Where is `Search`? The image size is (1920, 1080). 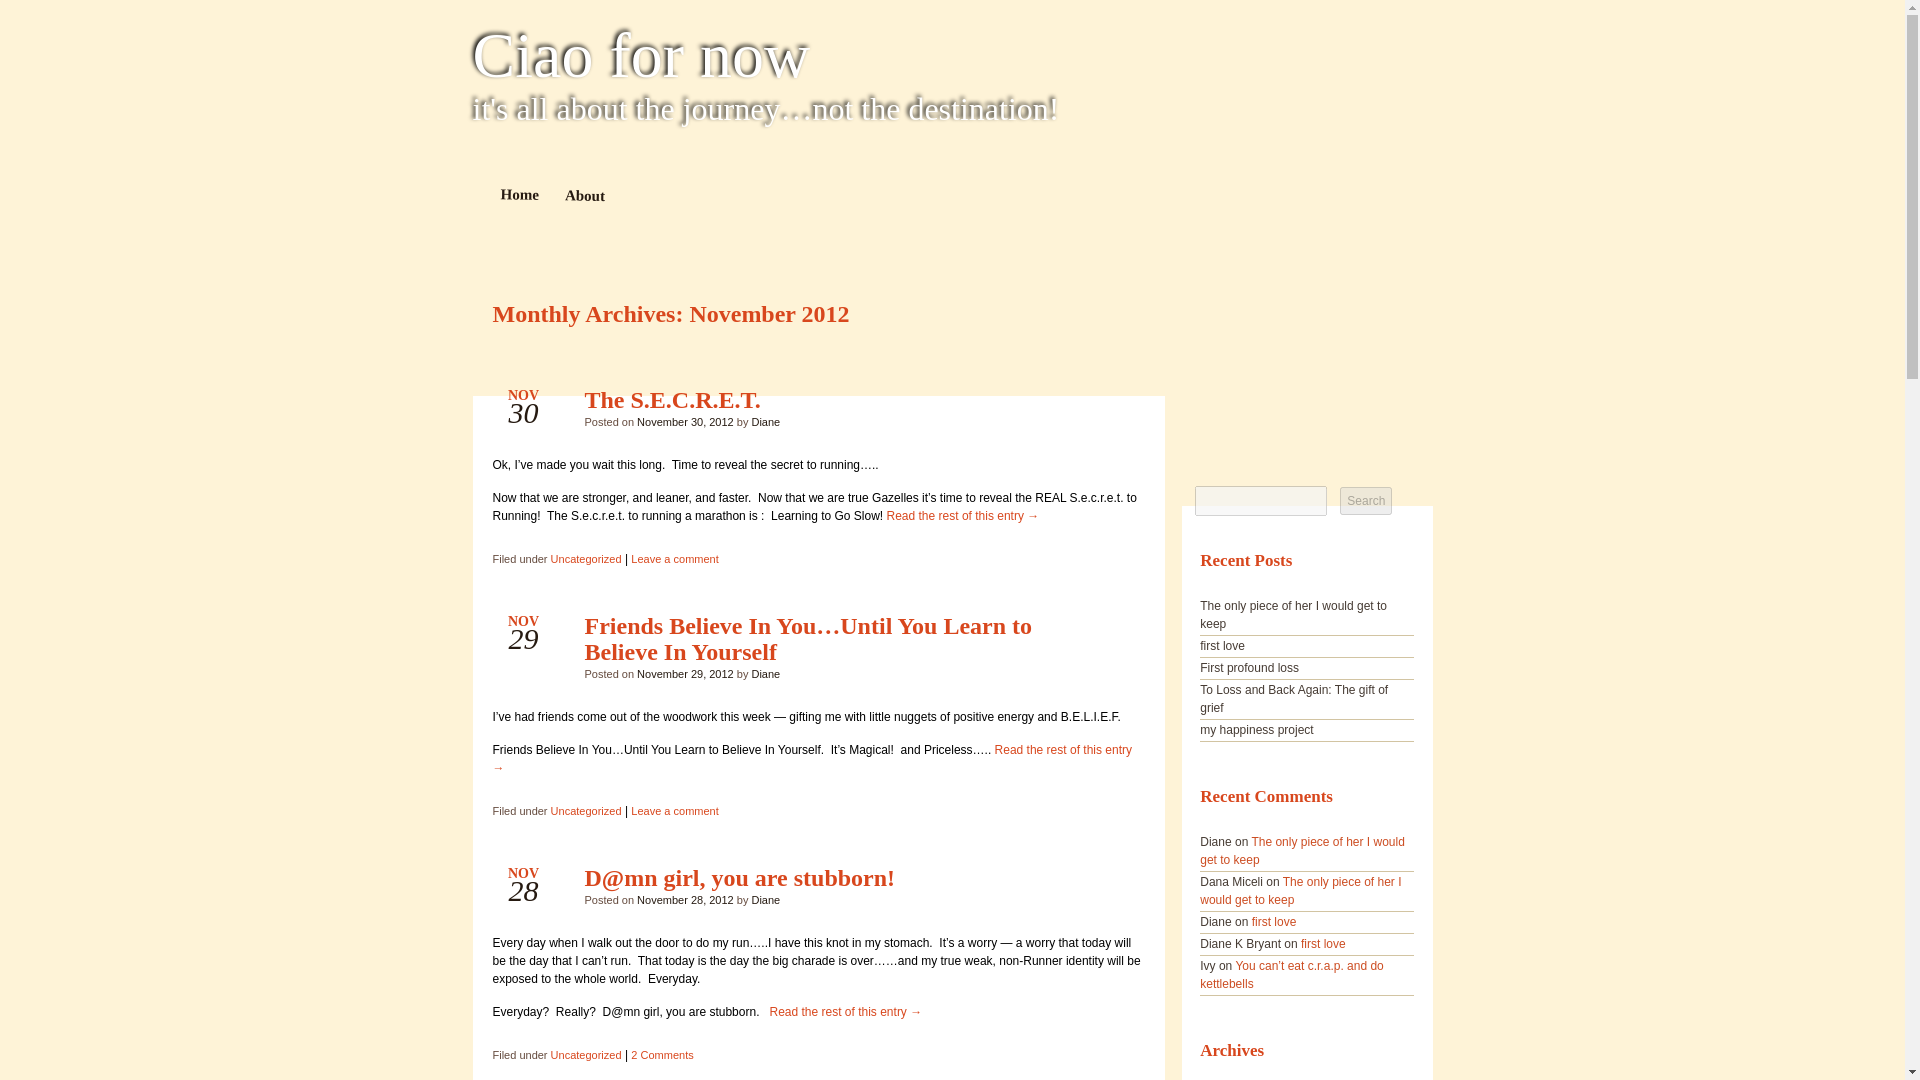 Search is located at coordinates (1366, 501).